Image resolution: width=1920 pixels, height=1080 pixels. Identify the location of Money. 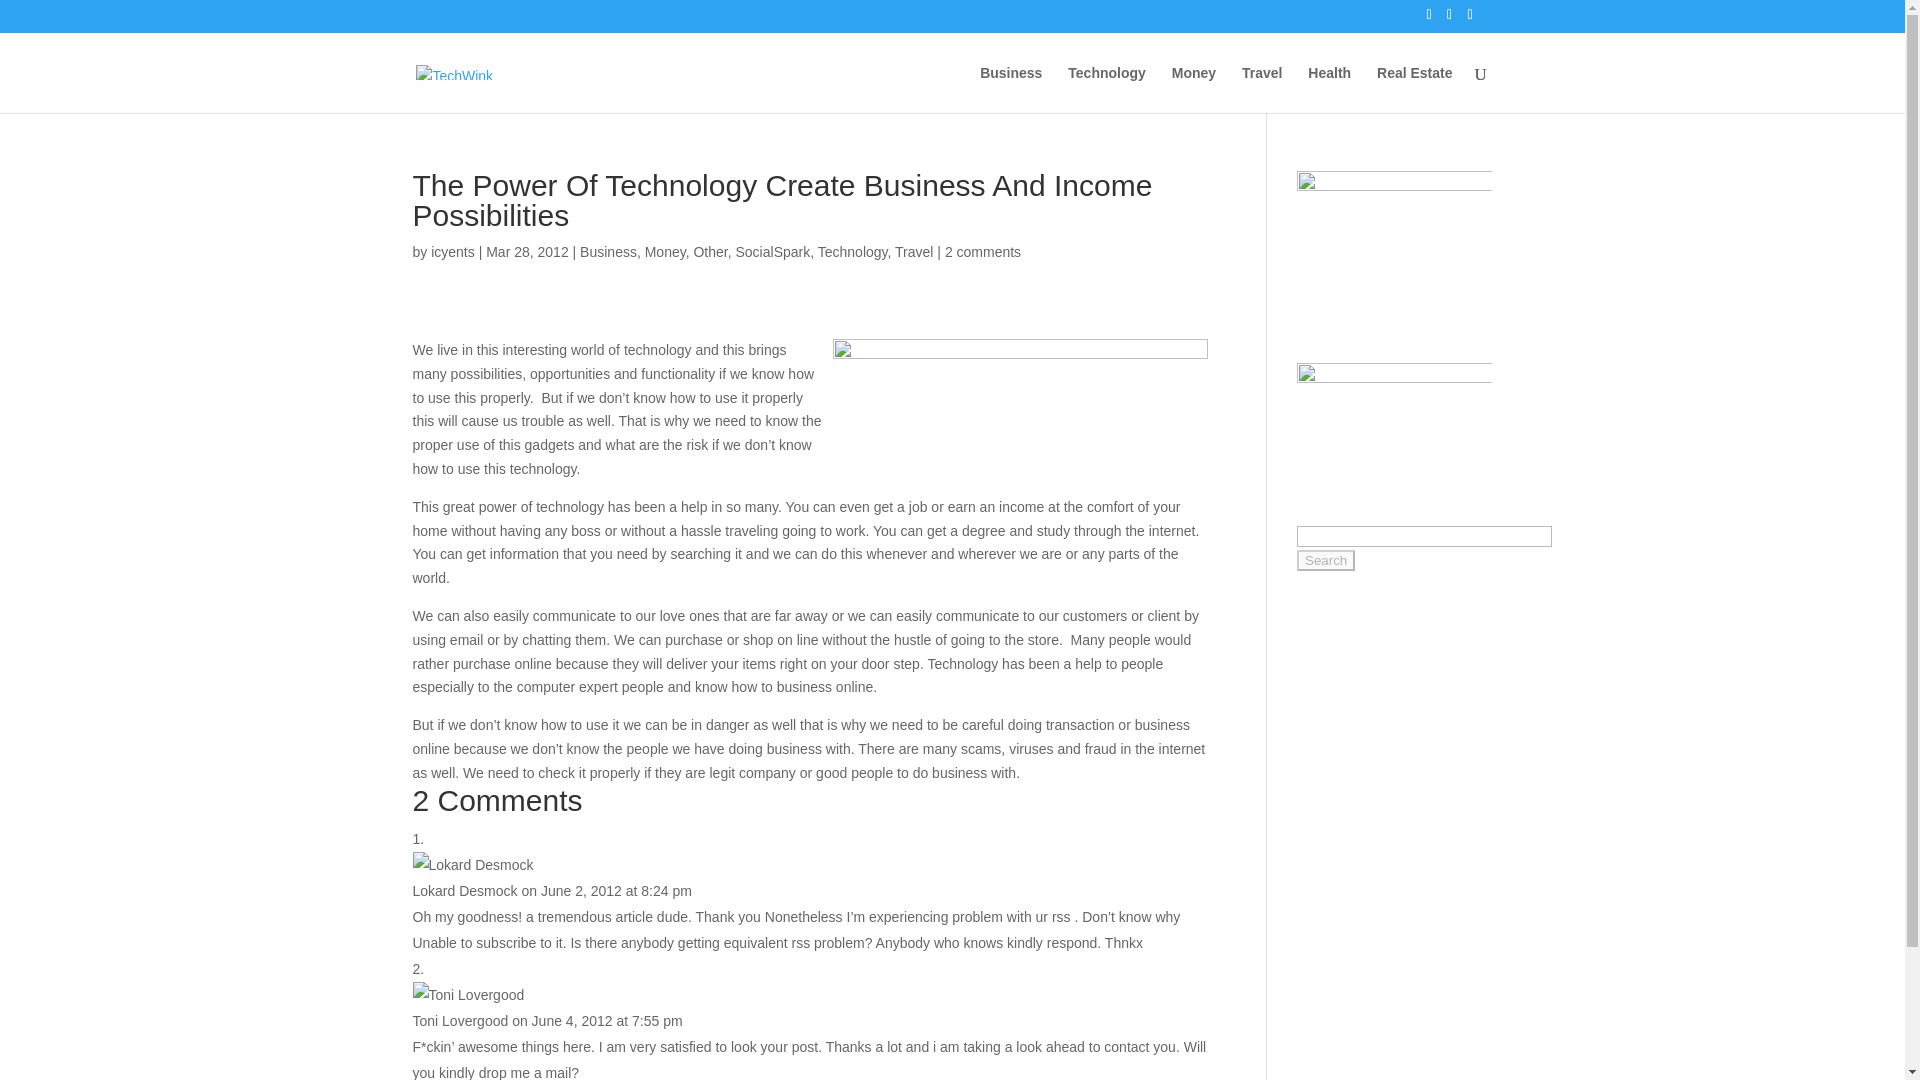
(1193, 89).